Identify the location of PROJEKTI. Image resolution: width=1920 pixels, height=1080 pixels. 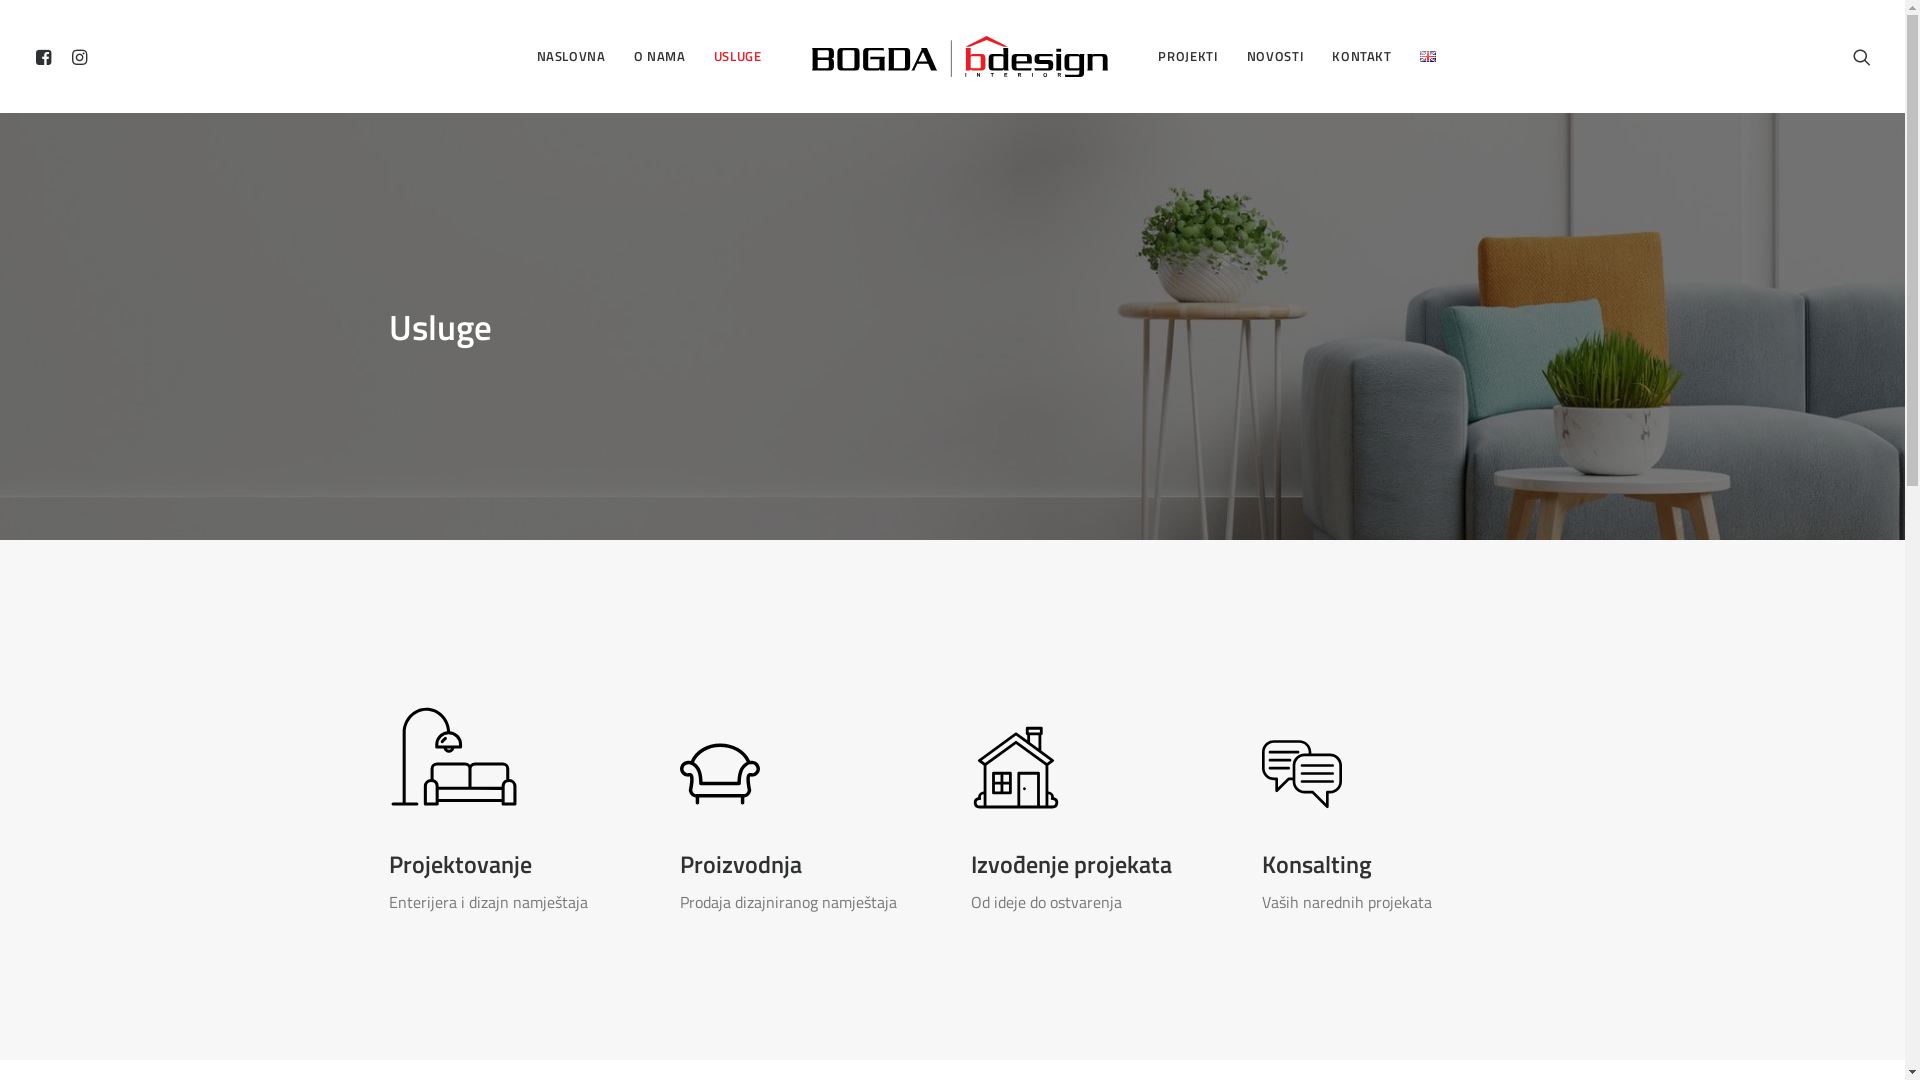
(1188, 56).